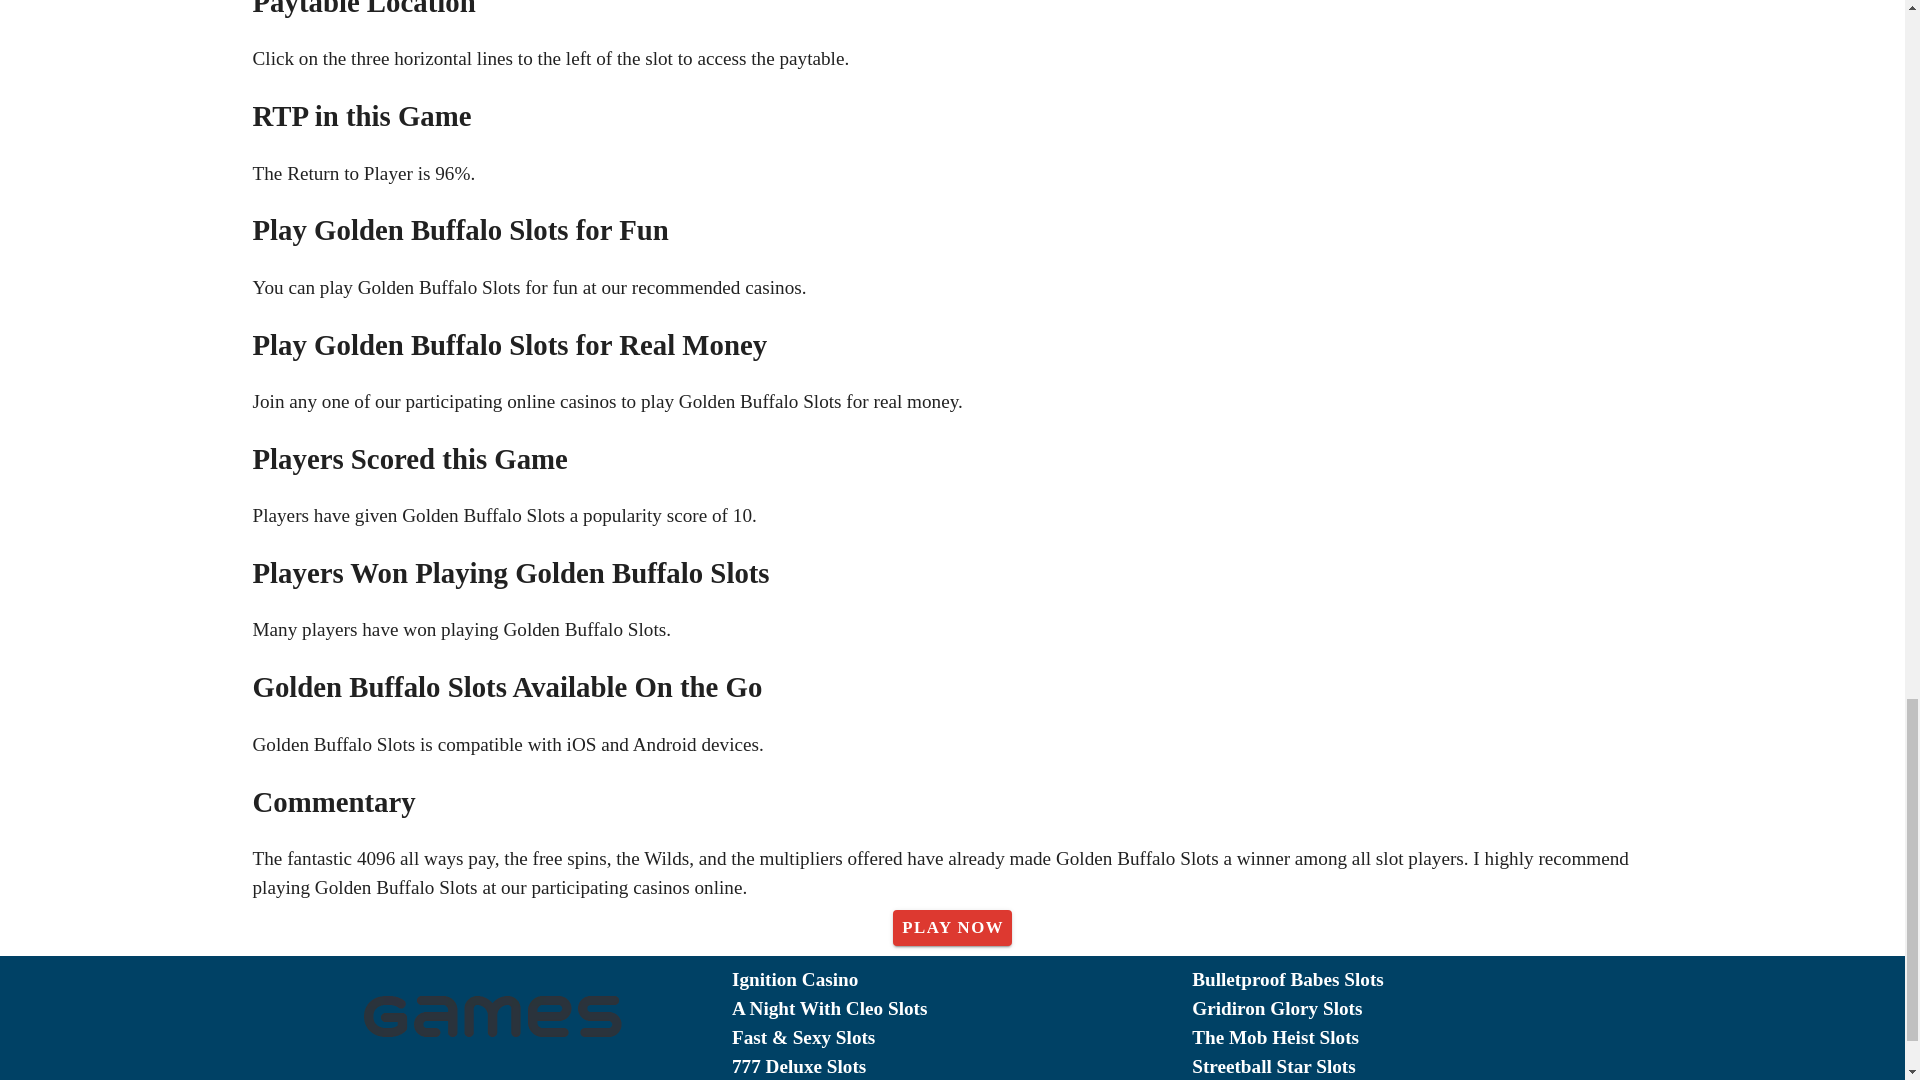 The image size is (1920, 1080). I want to click on Gridiron Glory Slots, so click(1422, 1008).